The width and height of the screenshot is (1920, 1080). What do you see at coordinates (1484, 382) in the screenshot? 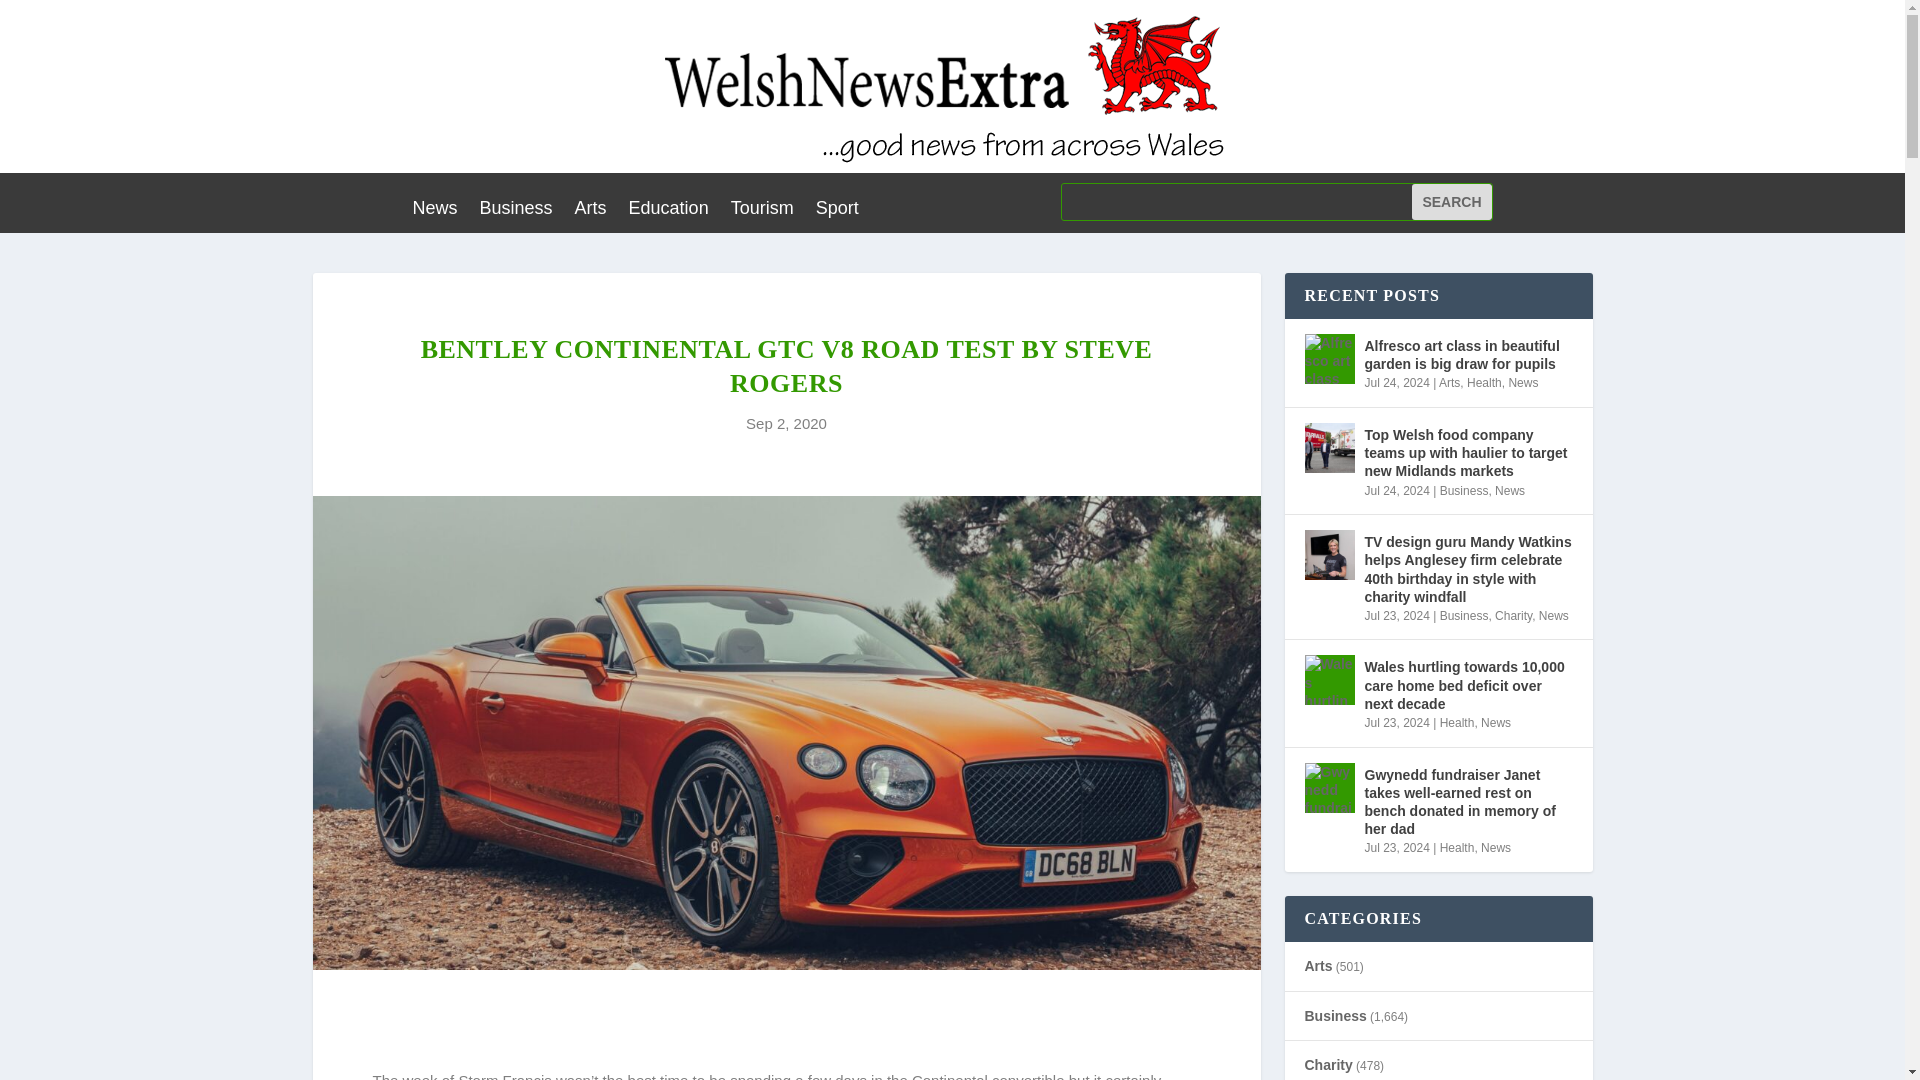
I see `Health` at bounding box center [1484, 382].